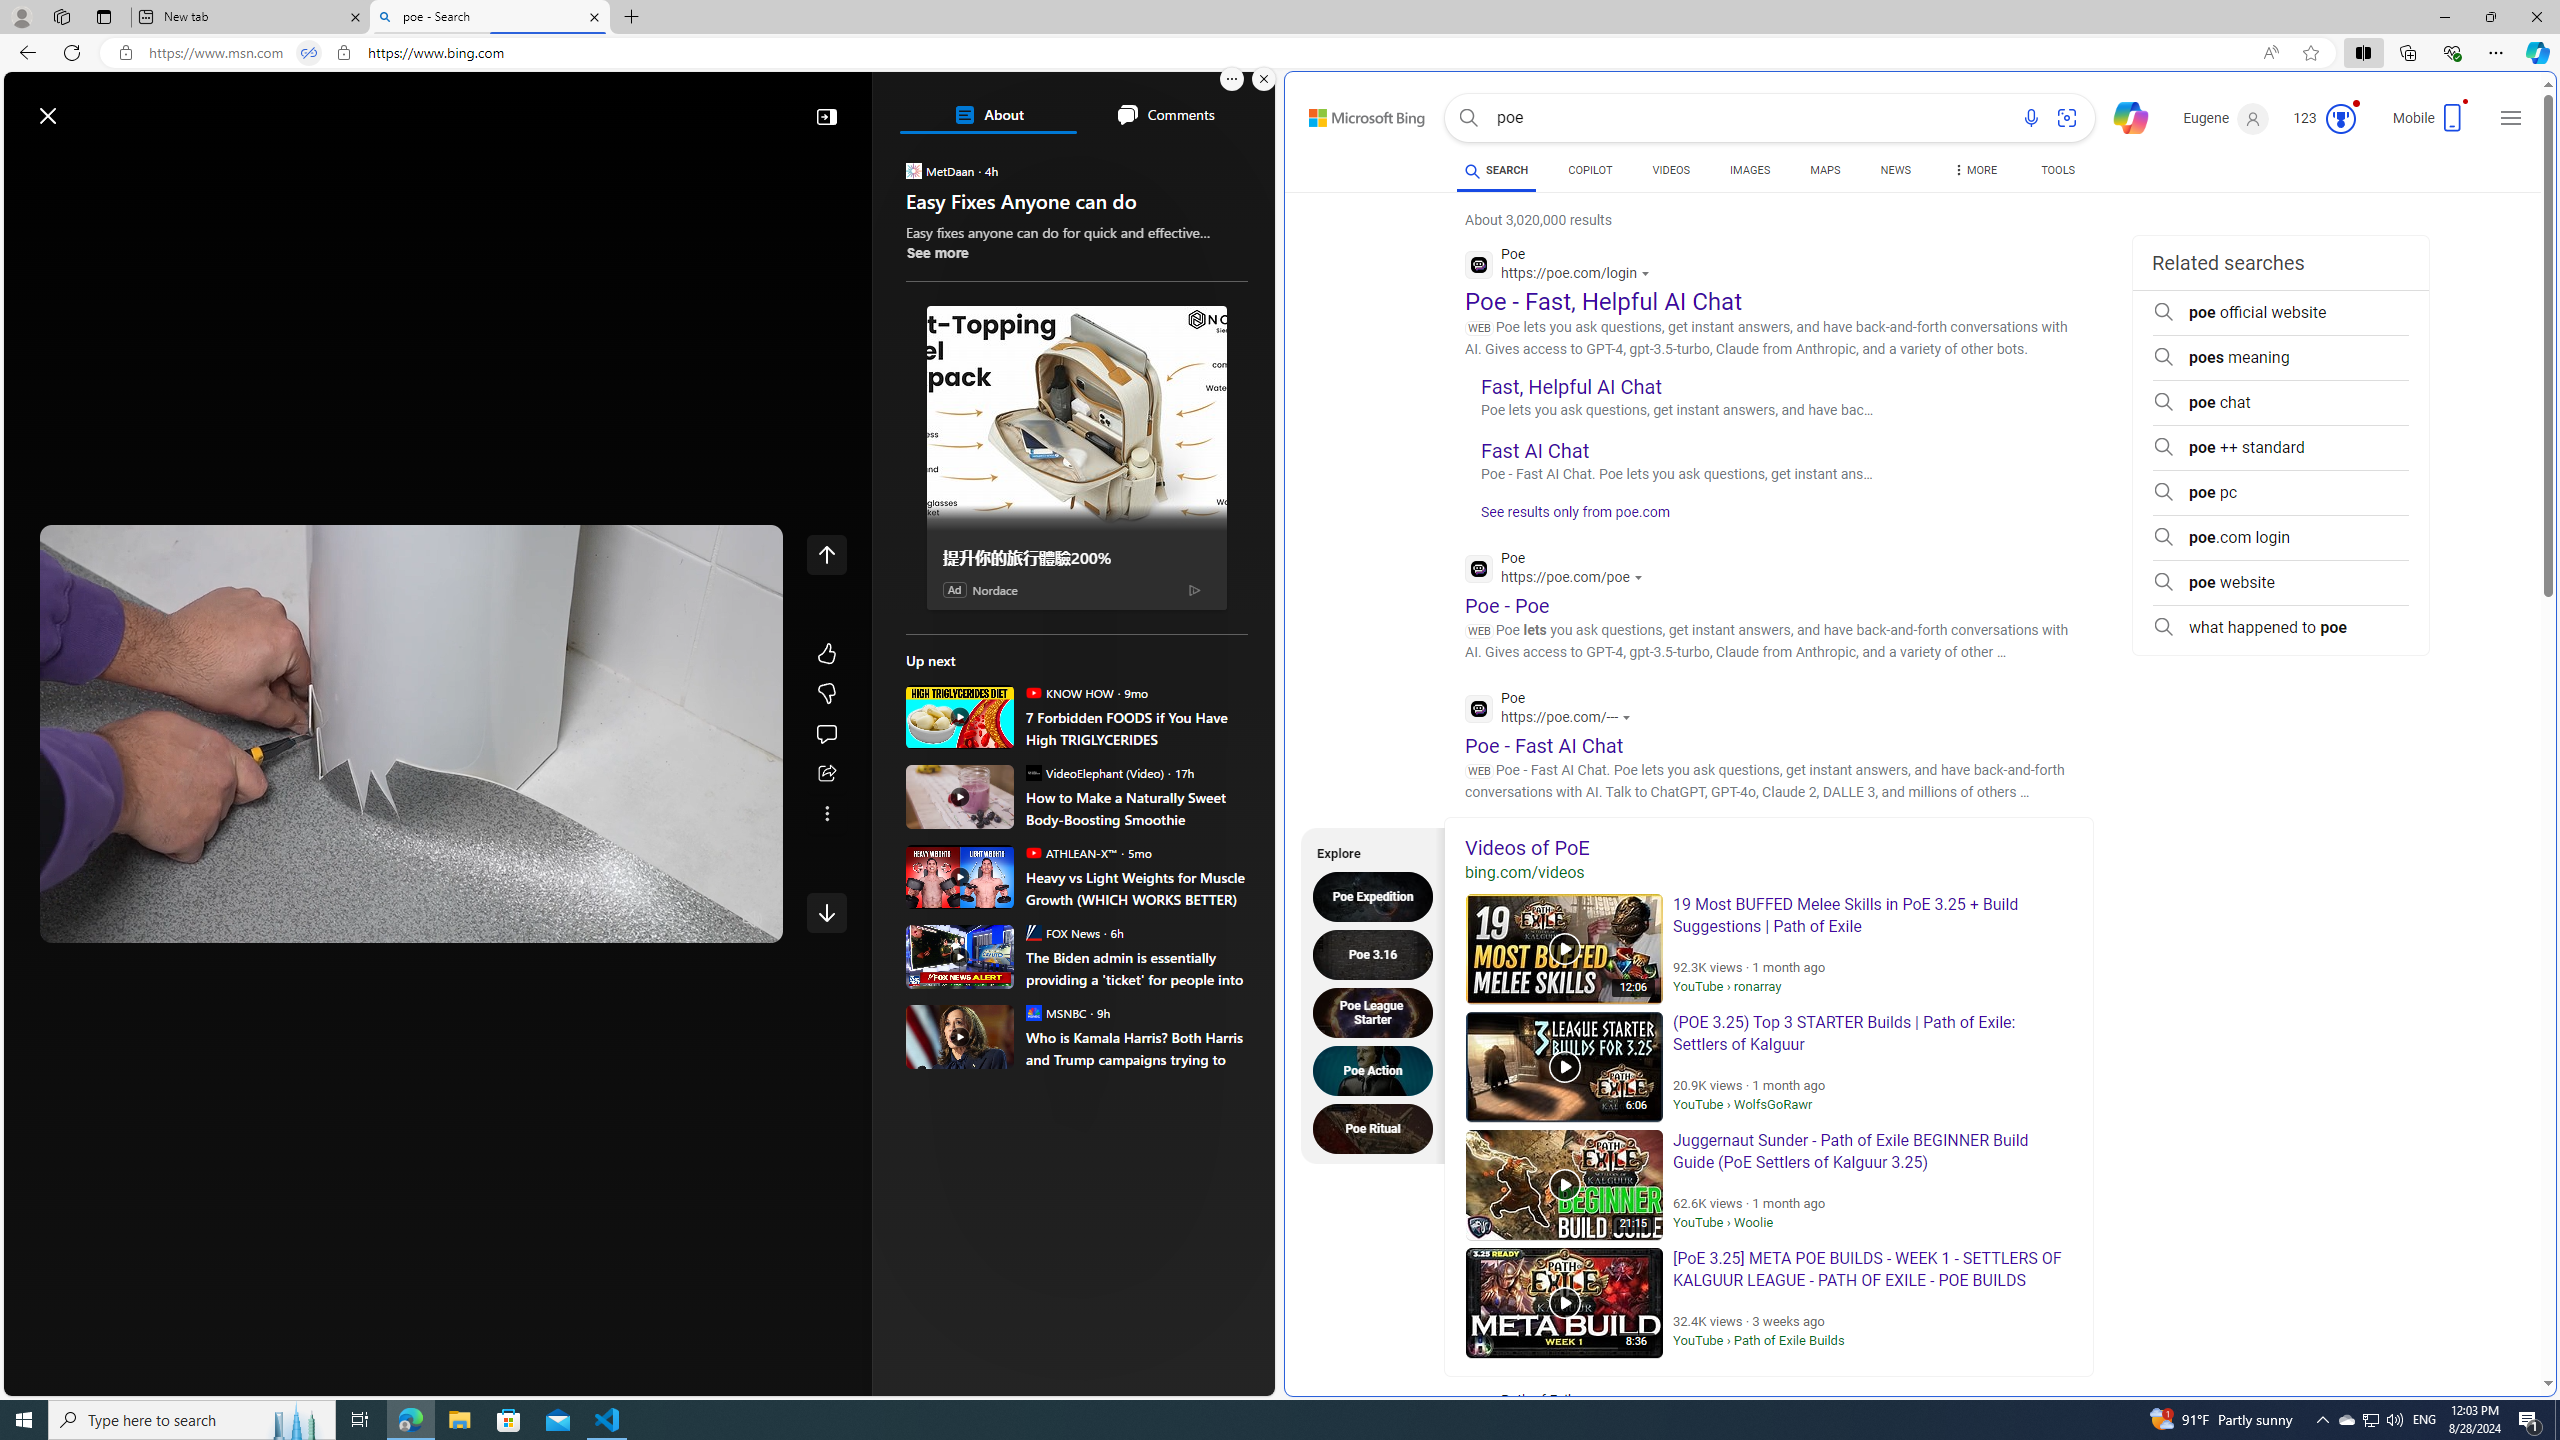 The image size is (2560, 1440). I want to click on Path of Exile, so click(1604, 1412).